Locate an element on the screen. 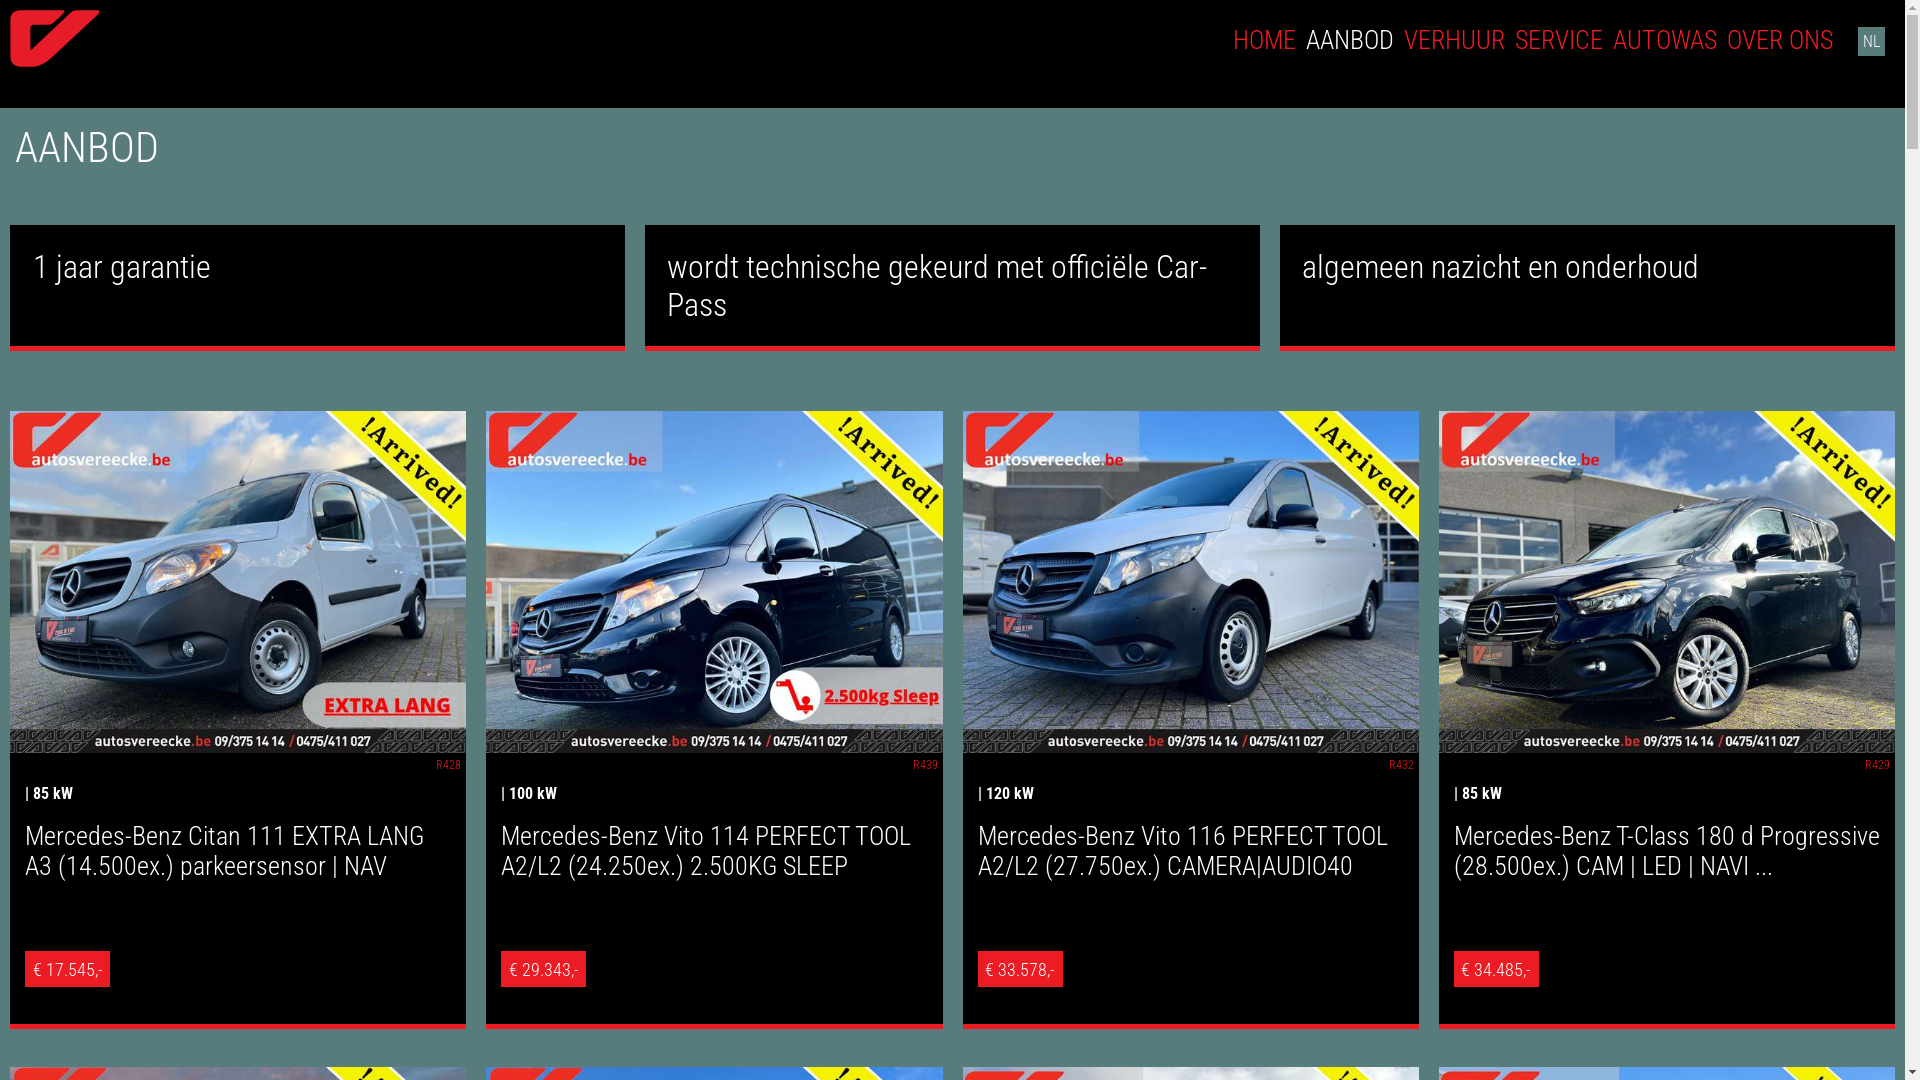  HOME is located at coordinates (1264, 40).